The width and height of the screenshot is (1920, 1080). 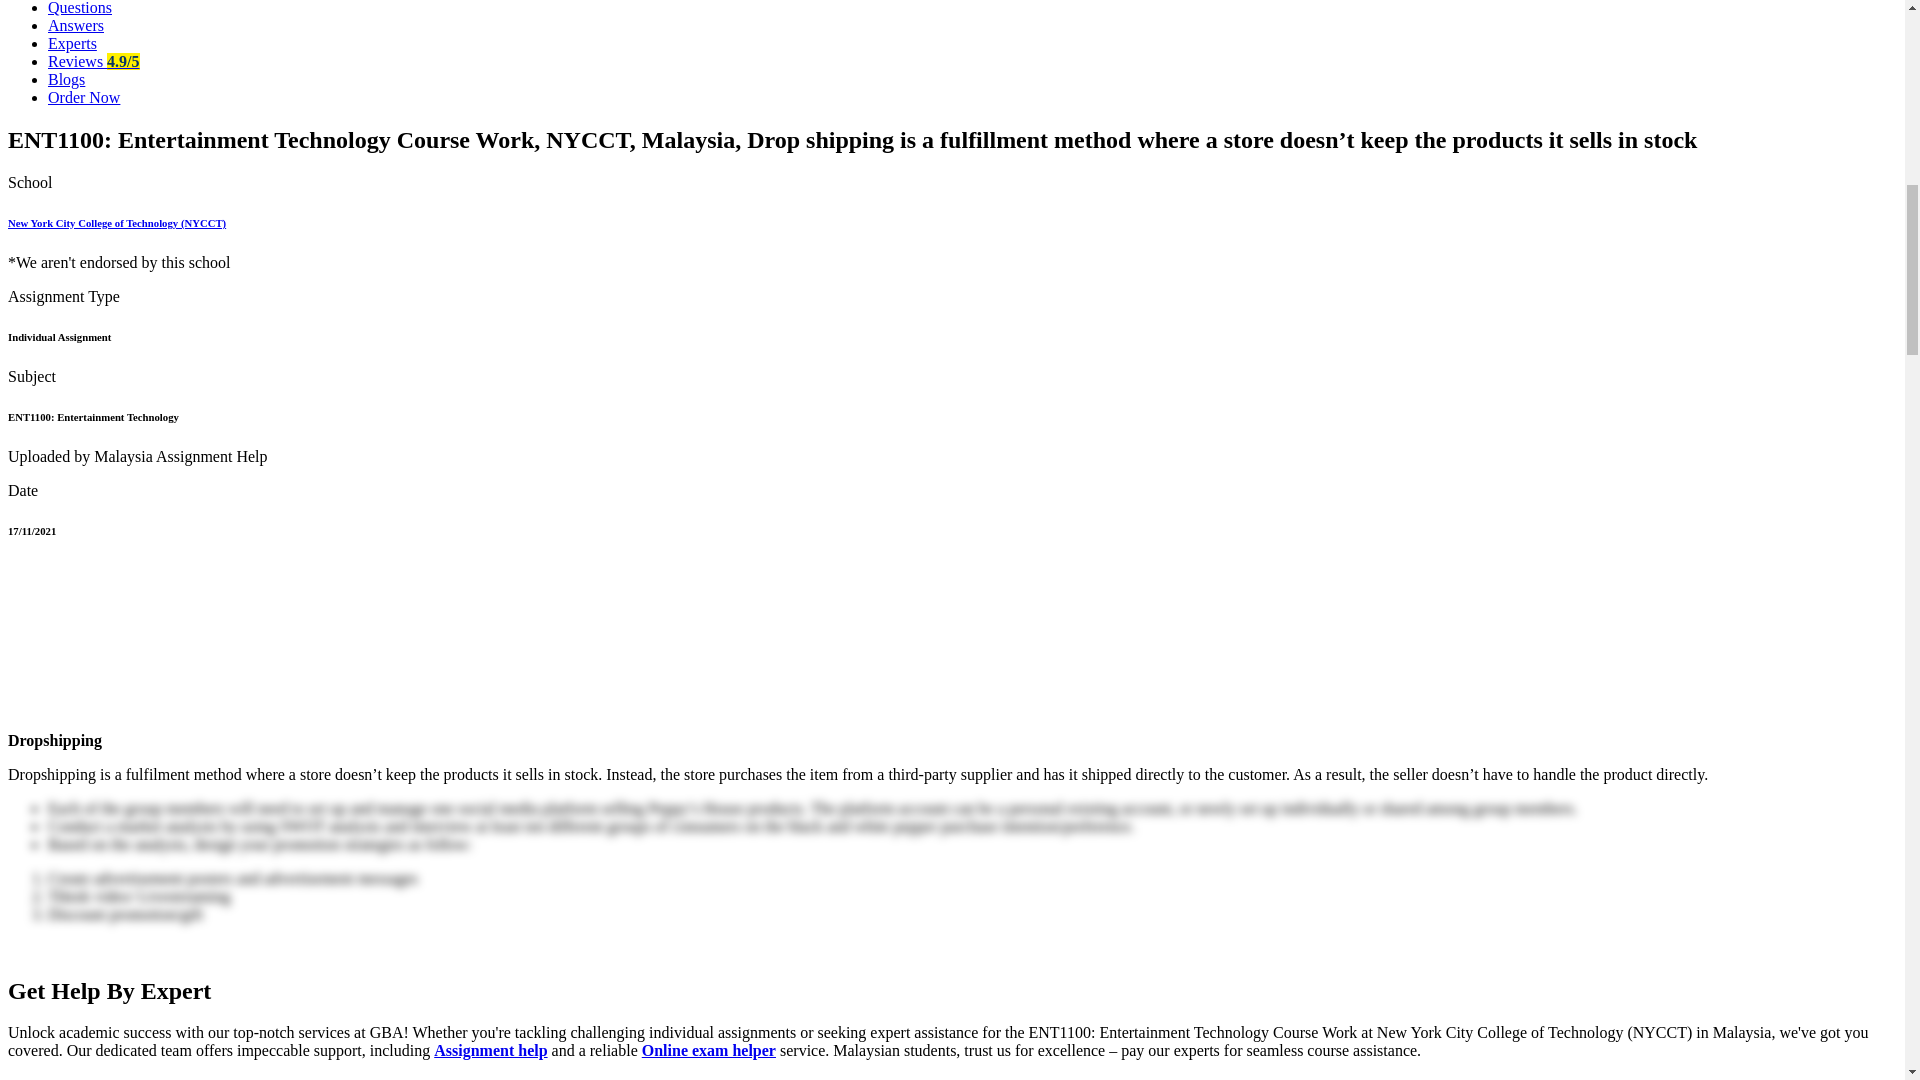 What do you see at coordinates (72, 42) in the screenshot?
I see `Experts` at bounding box center [72, 42].